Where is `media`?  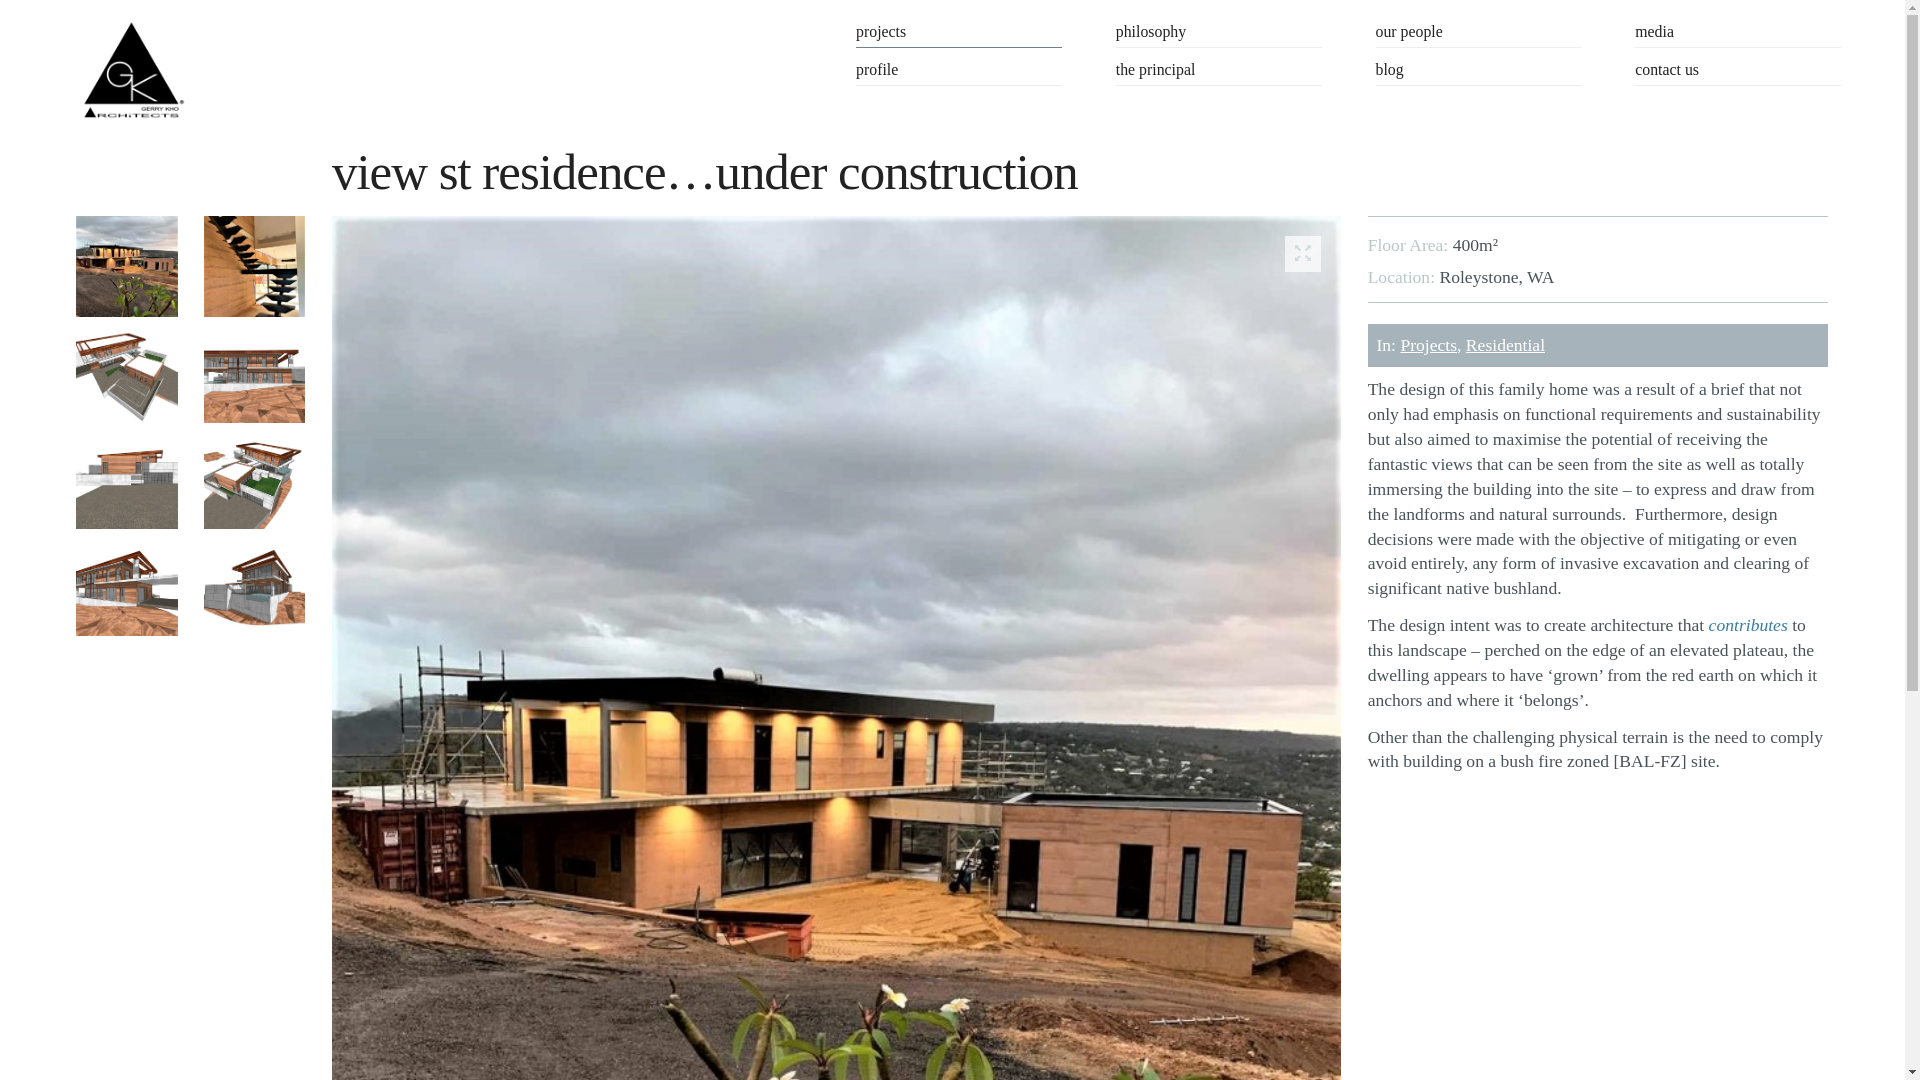 media is located at coordinates (1738, 34).